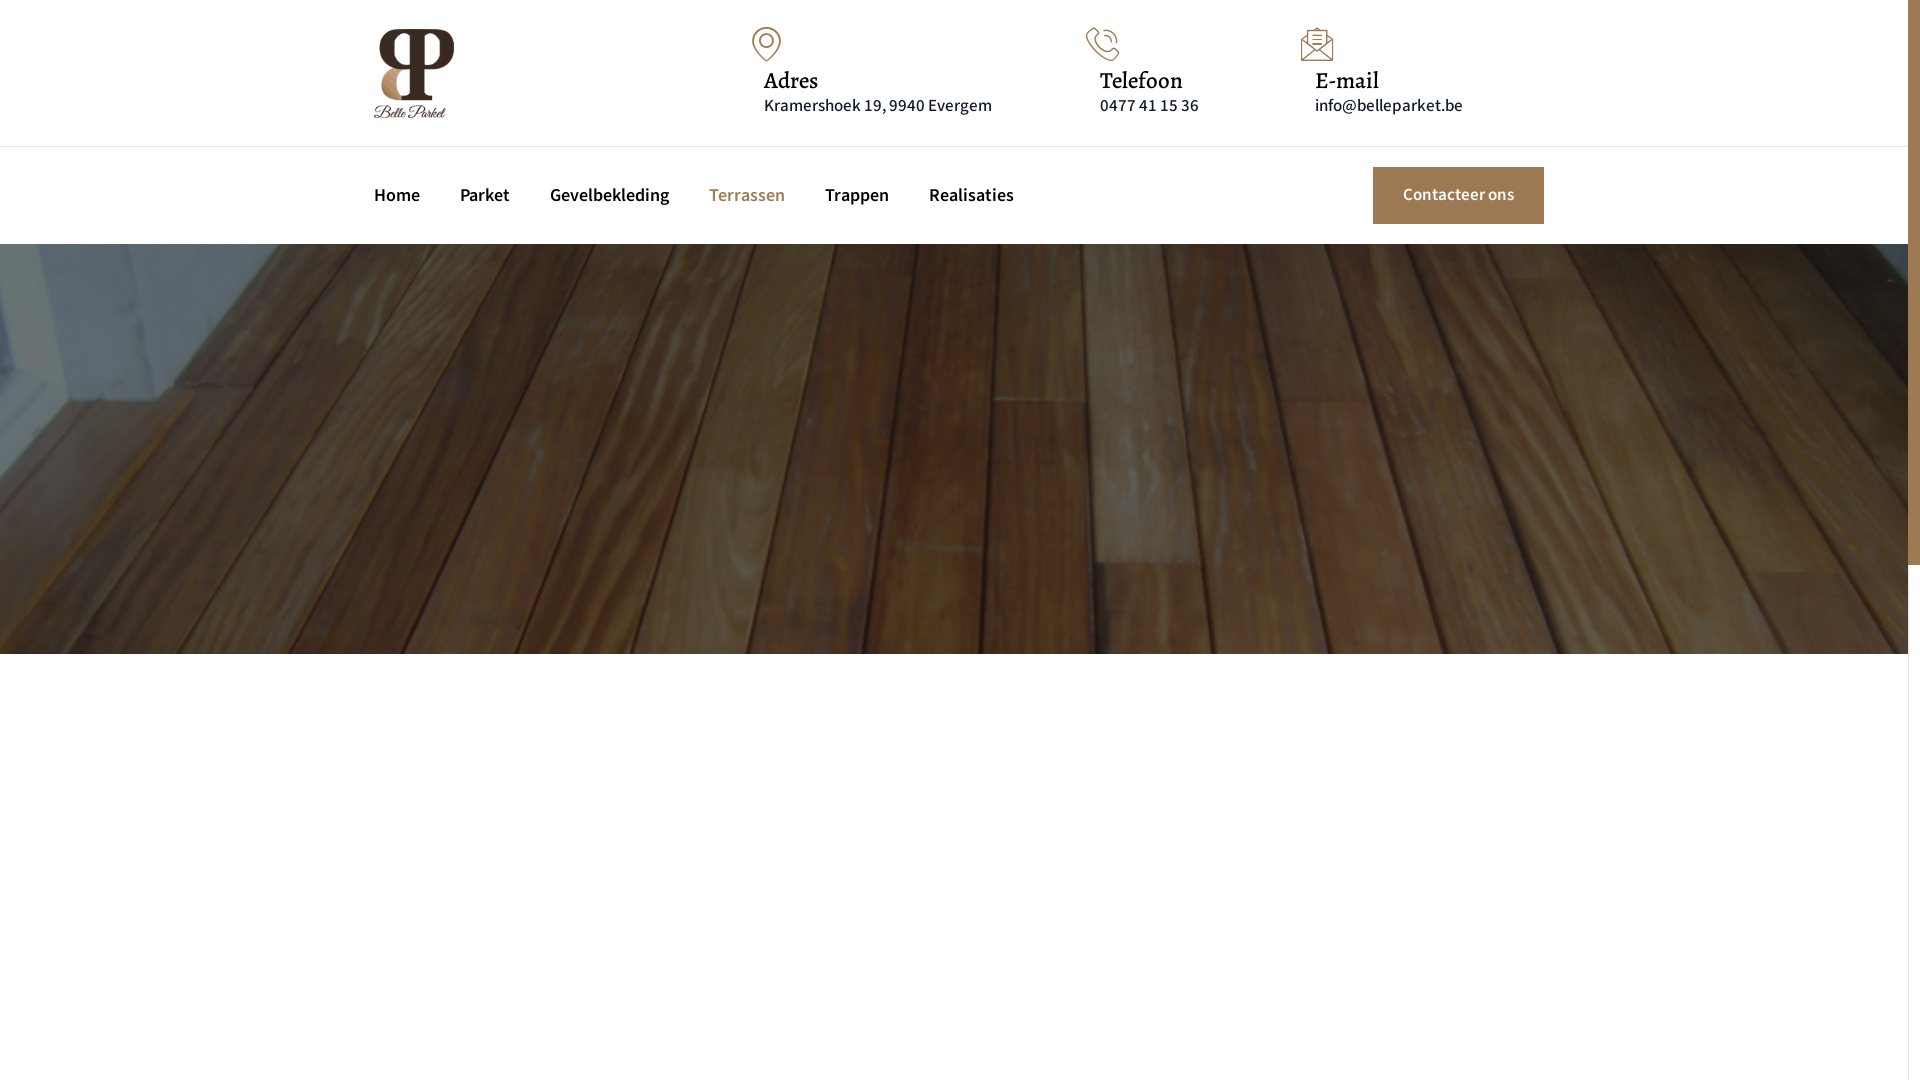 The image size is (1920, 1080). What do you see at coordinates (906, 73) in the screenshot?
I see `Adres
Kramershoek 19, 9940 Evergem` at bounding box center [906, 73].